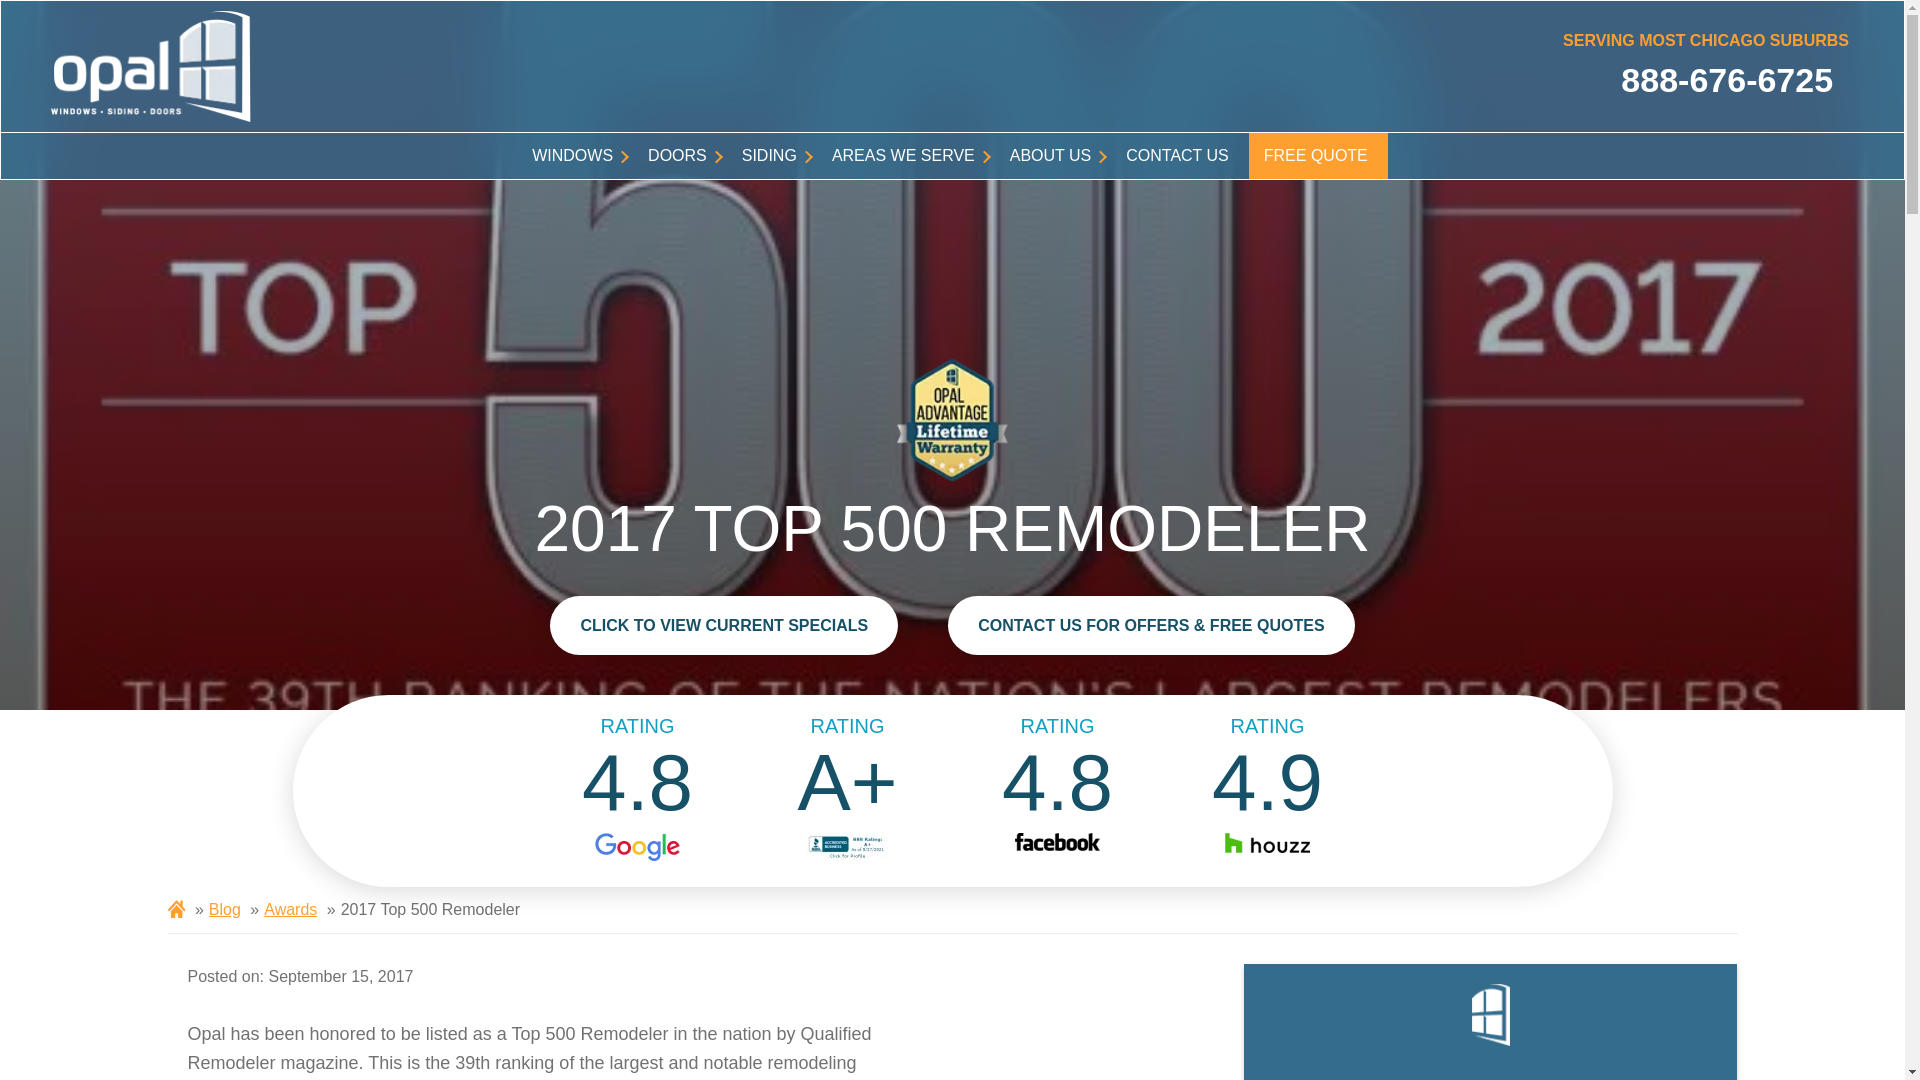  I want to click on houzz, so click(1268, 846).